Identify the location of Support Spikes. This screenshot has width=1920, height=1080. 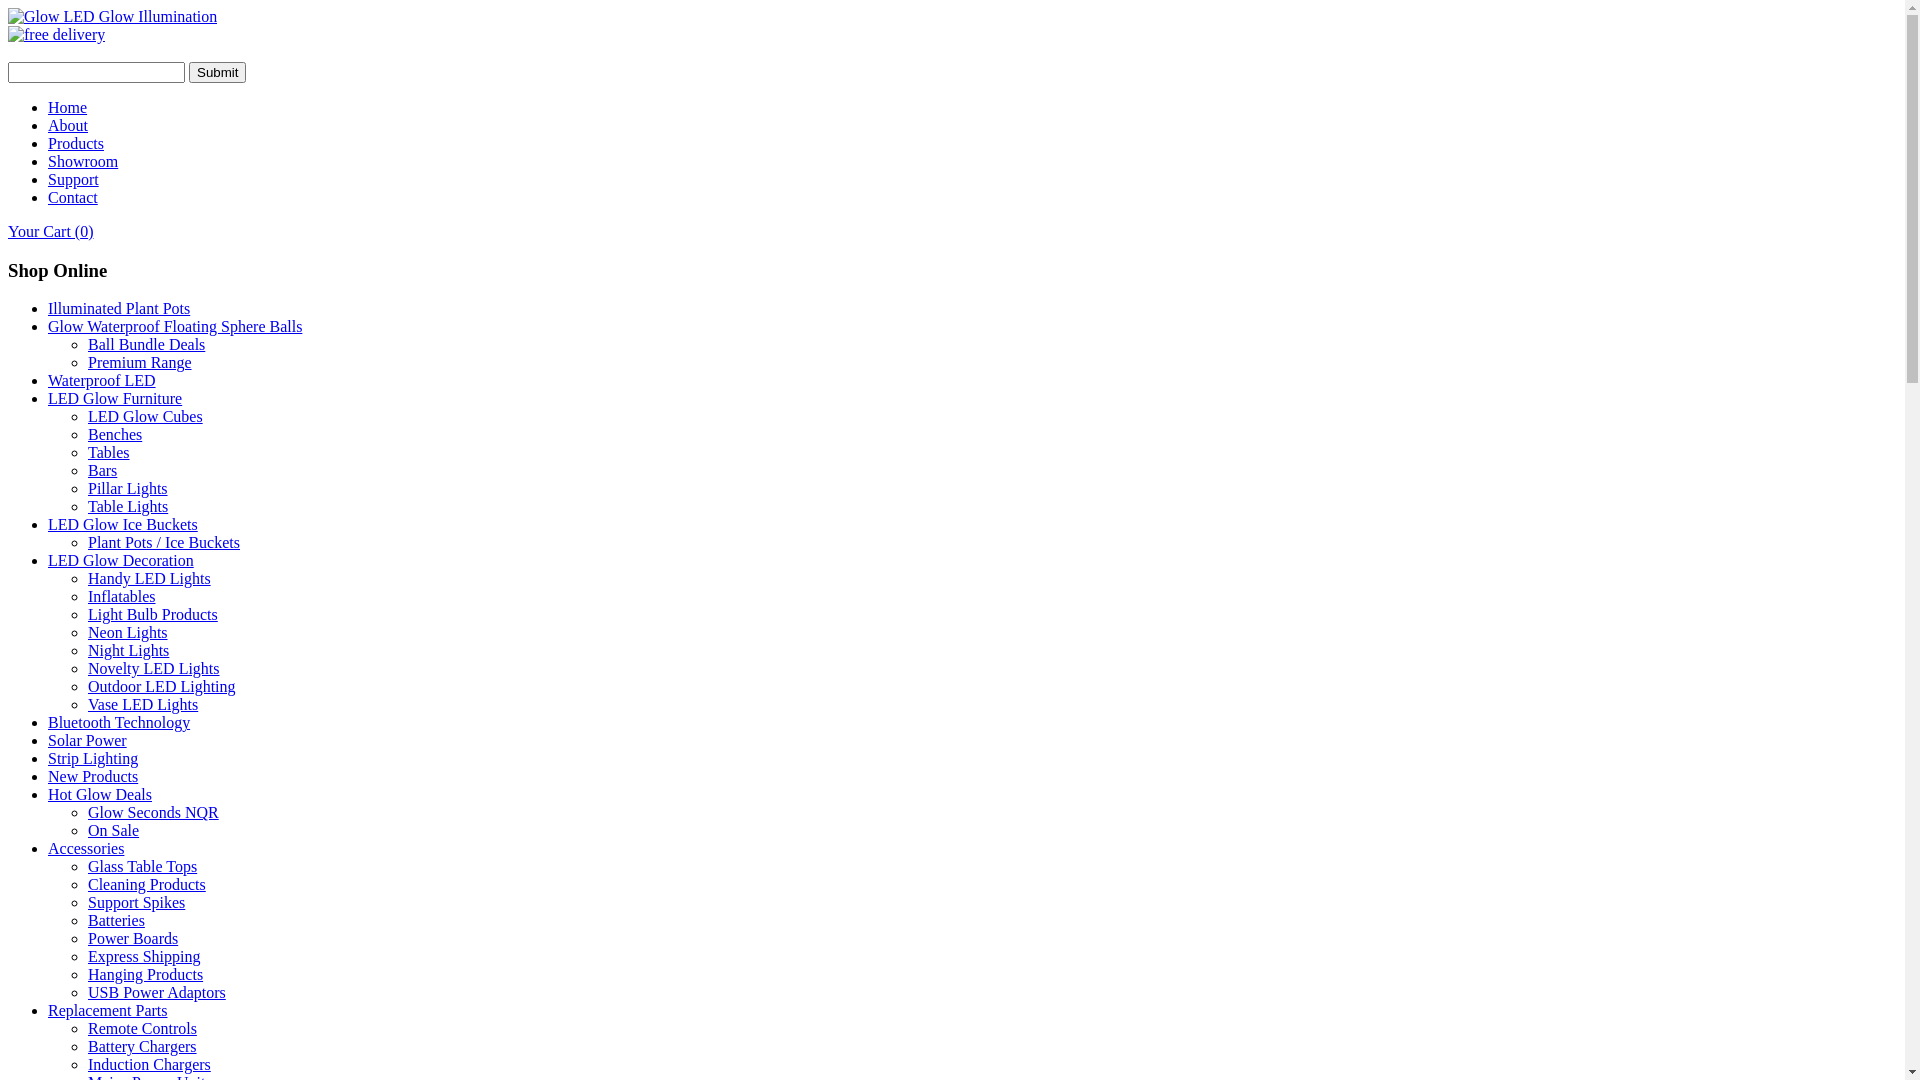
(136, 902).